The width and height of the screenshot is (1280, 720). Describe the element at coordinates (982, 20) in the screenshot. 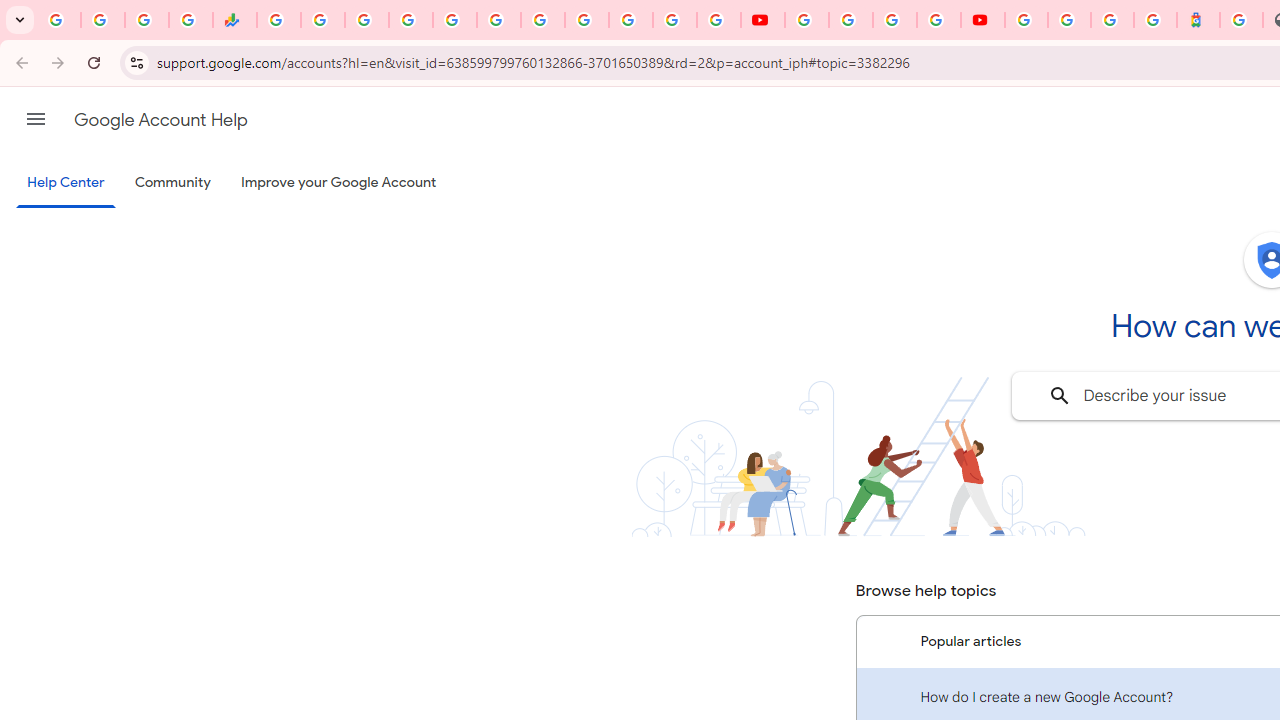

I see `Content Creator Programs & Opportunities - YouTube Creators` at that location.